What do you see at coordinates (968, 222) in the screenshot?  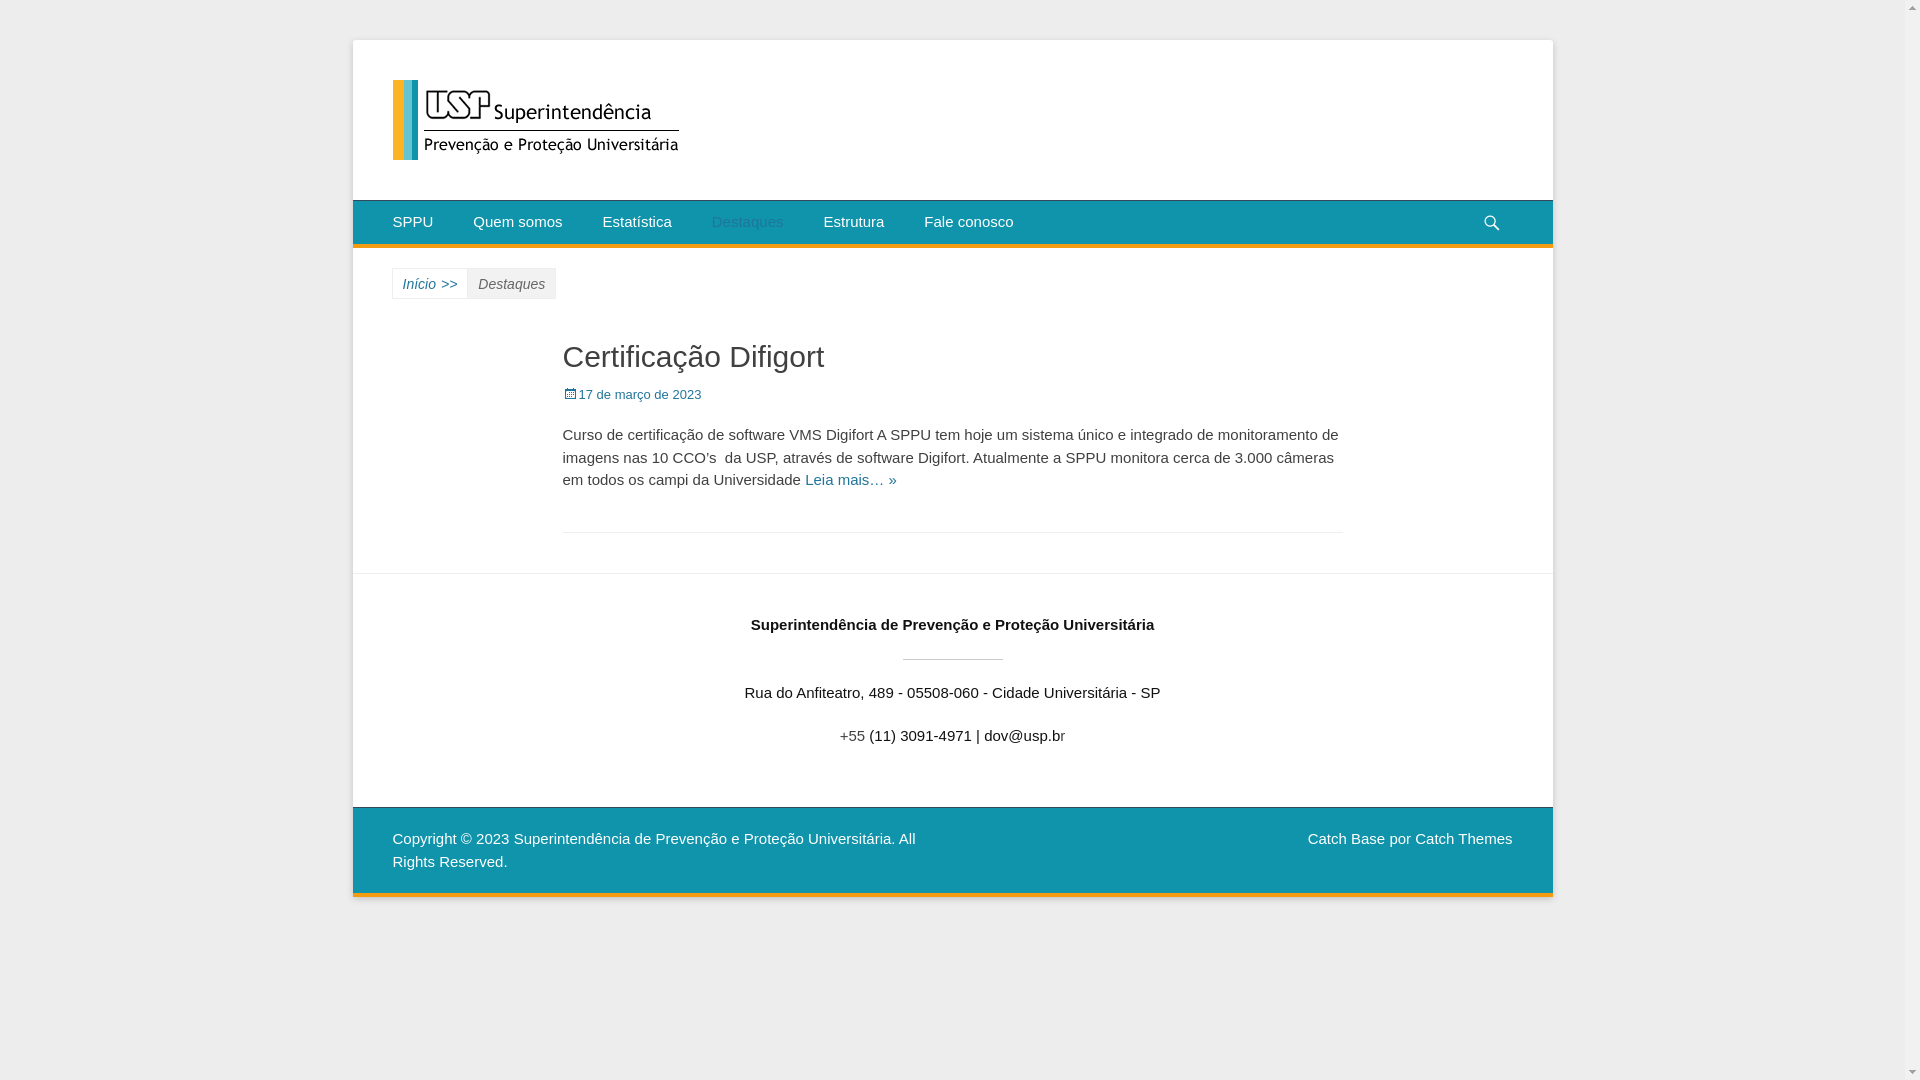 I see `Fale conosco` at bounding box center [968, 222].